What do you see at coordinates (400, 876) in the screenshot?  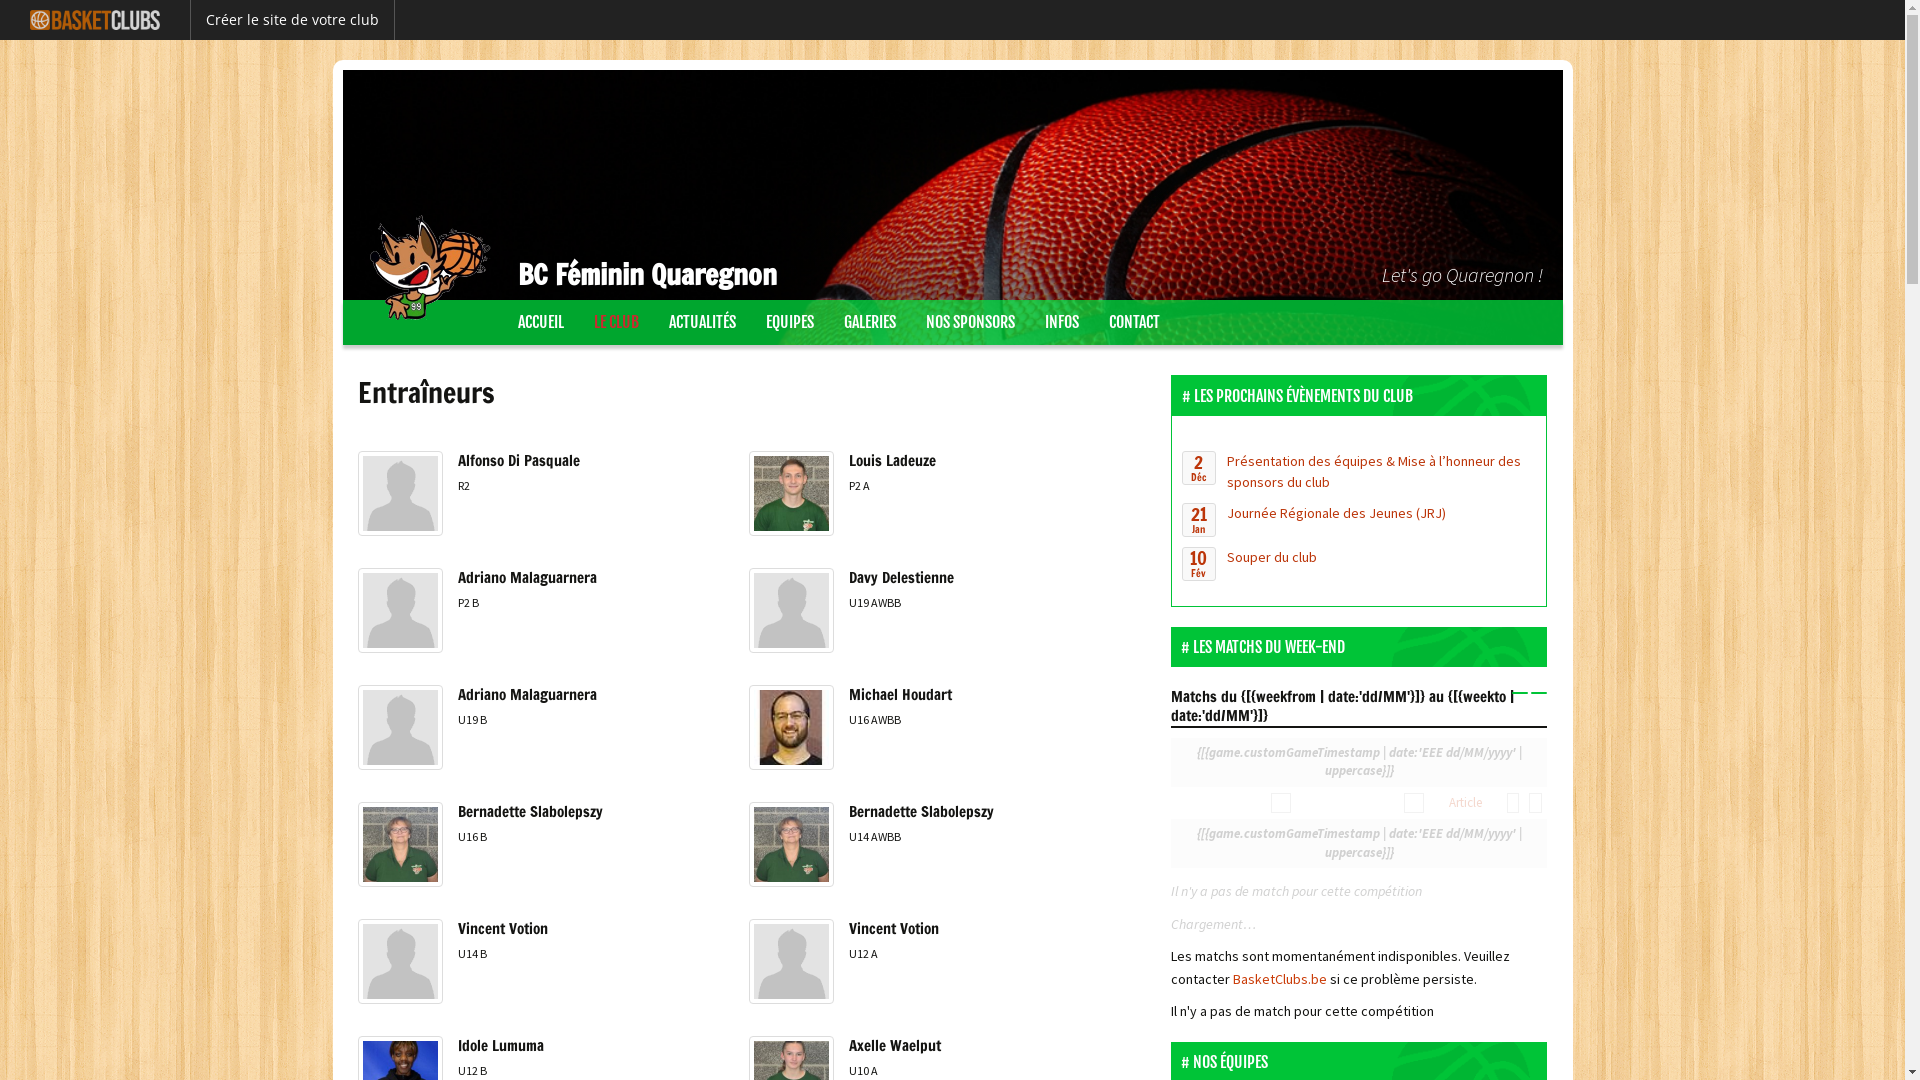 I see `Bernadette Slabolepszy (U16 B)` at bounding box center [400, 876].